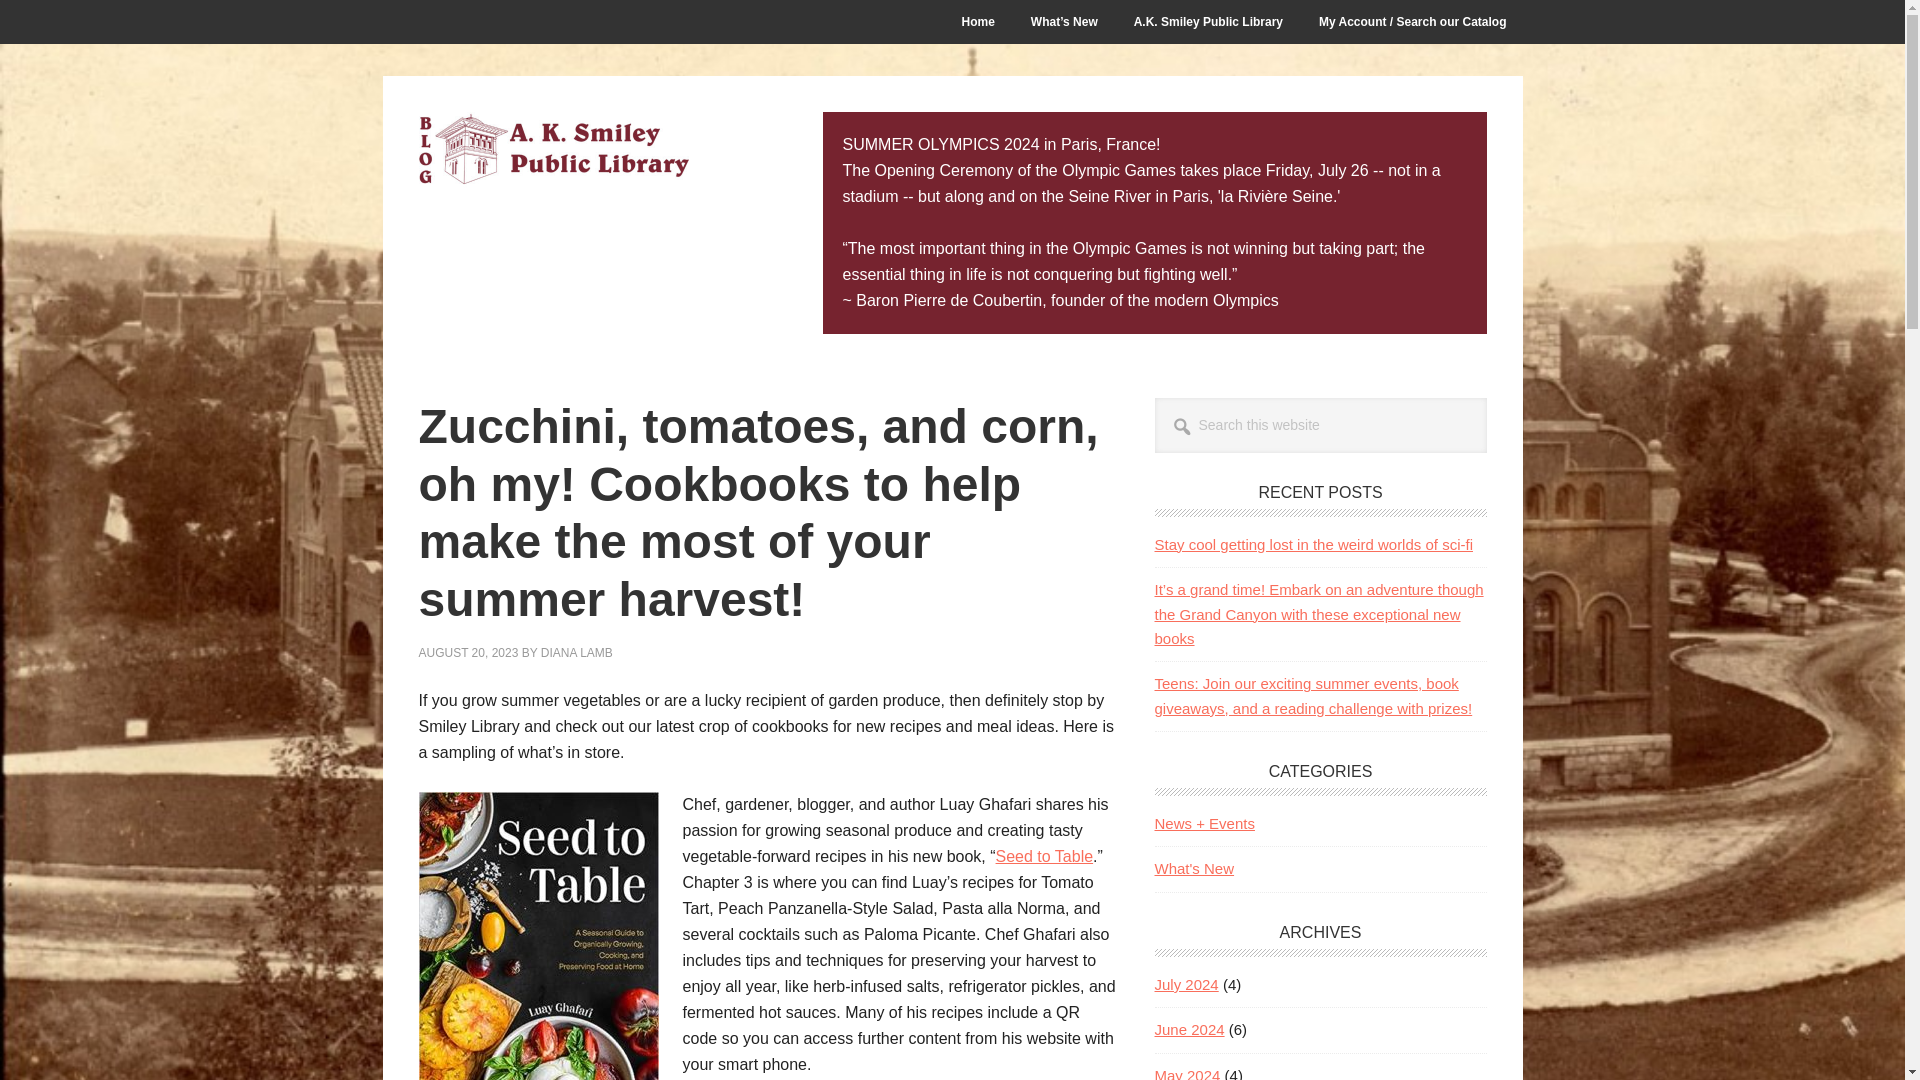 The image size is (1920, 1080). What do you see at coordinates (1186, 1072) in the screenshot?
I see `May 2024` at bounding box center [1186, 1072].